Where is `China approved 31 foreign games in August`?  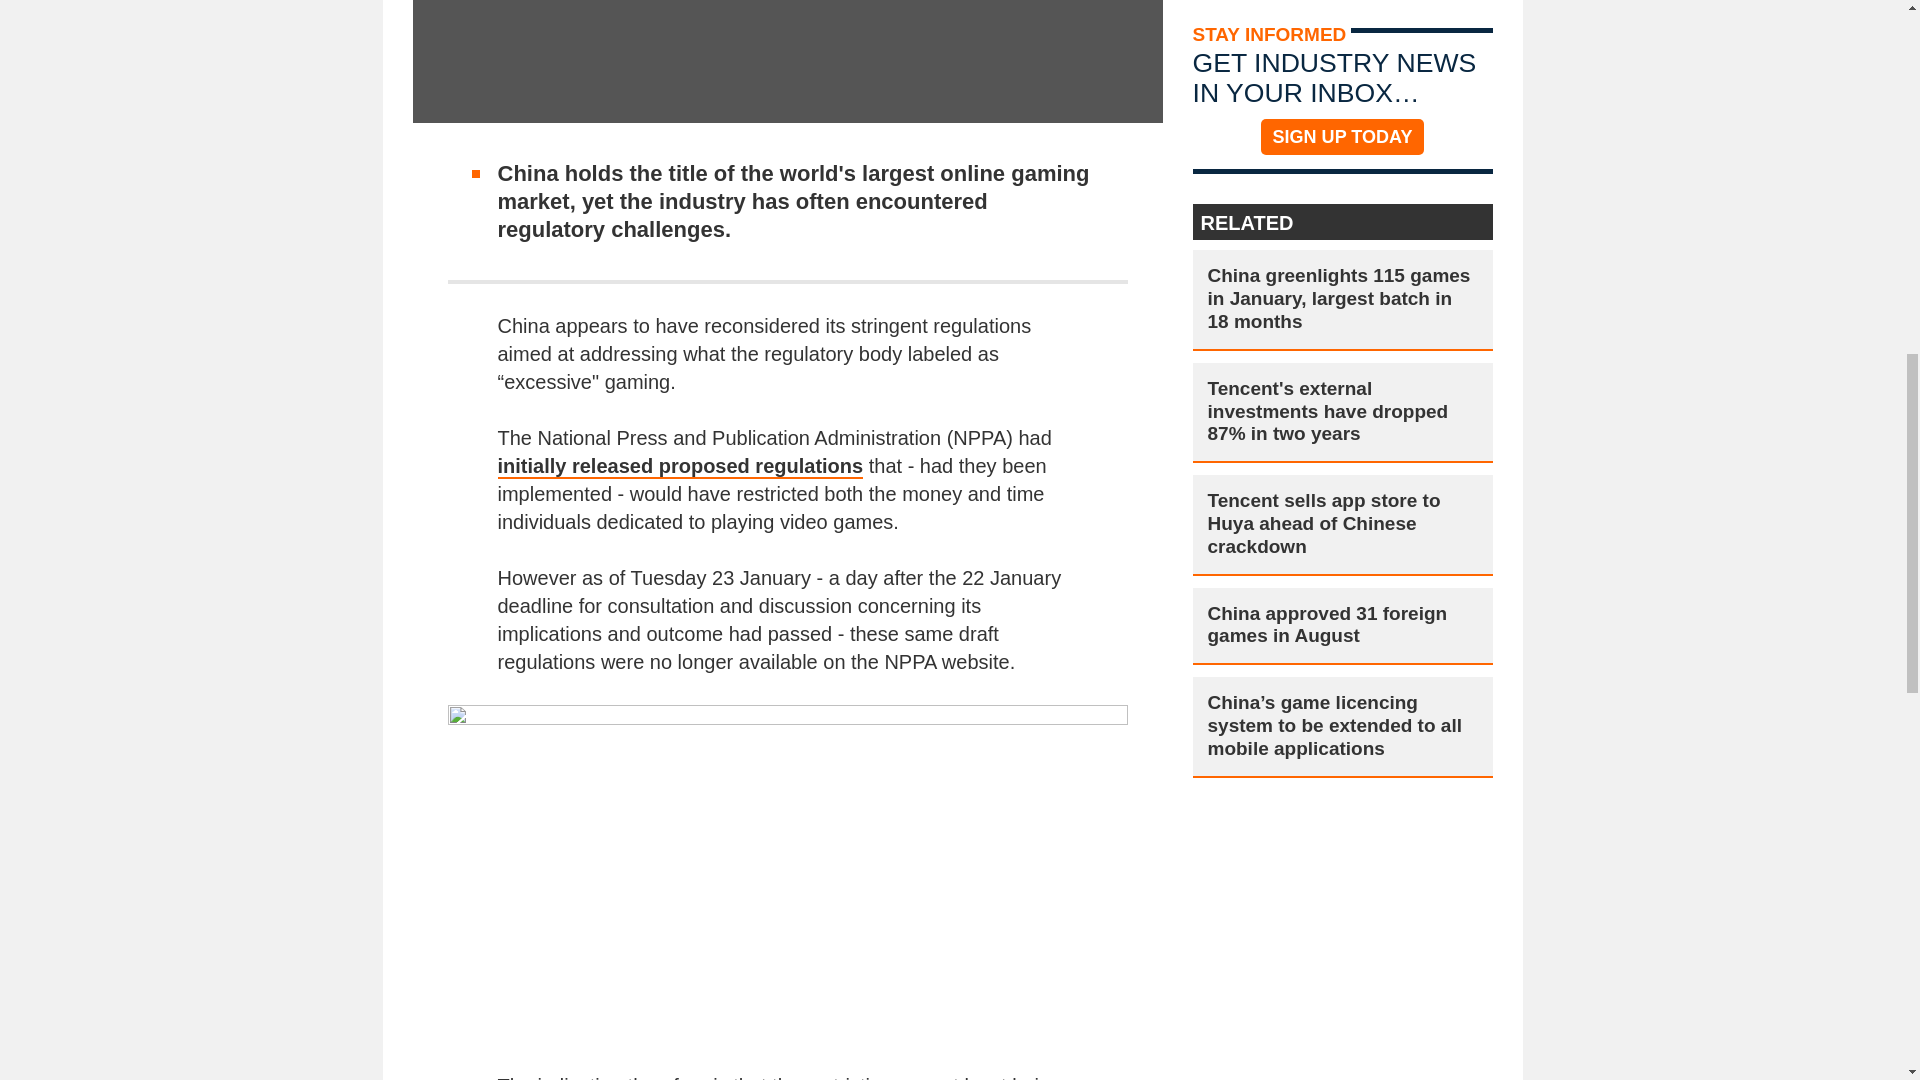 China approved 31 foreign games in August is located at coordinates (1342, 626).